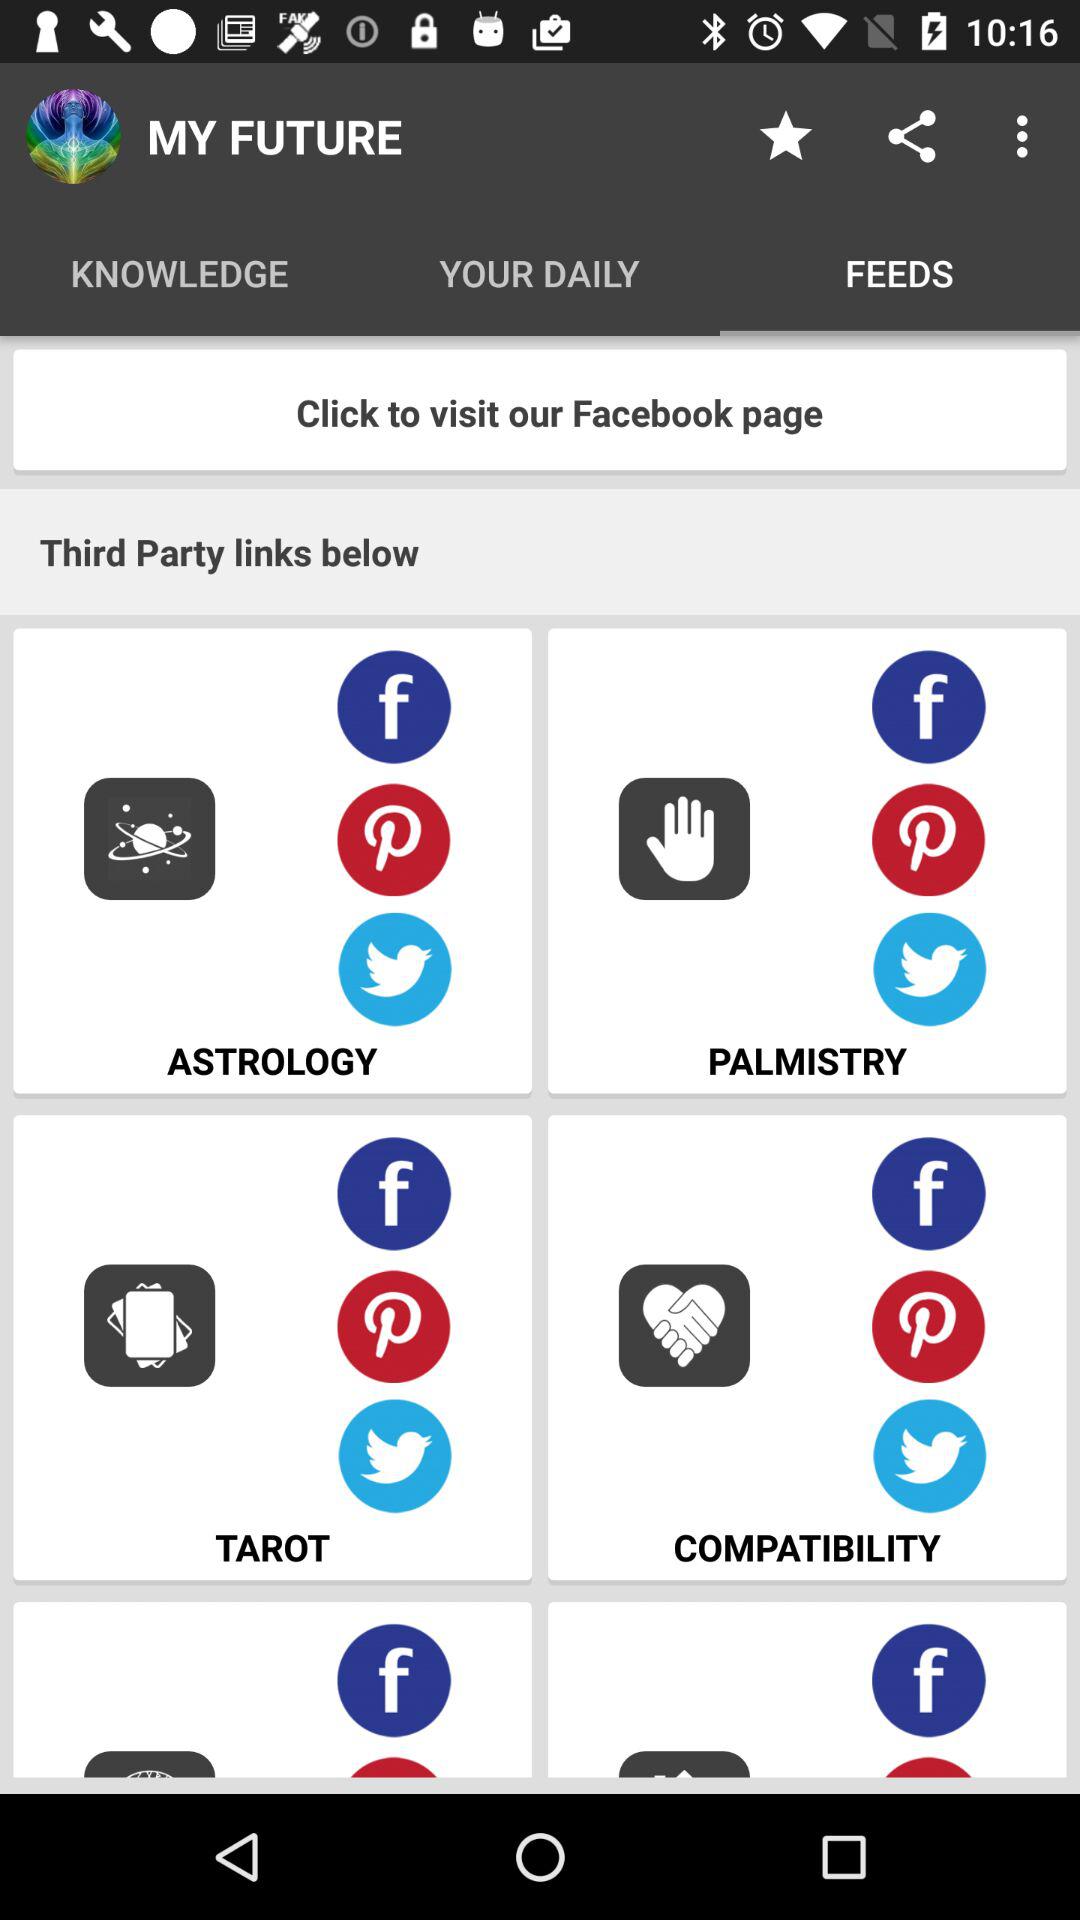  I want to click on twitter, so click(930, 1456).